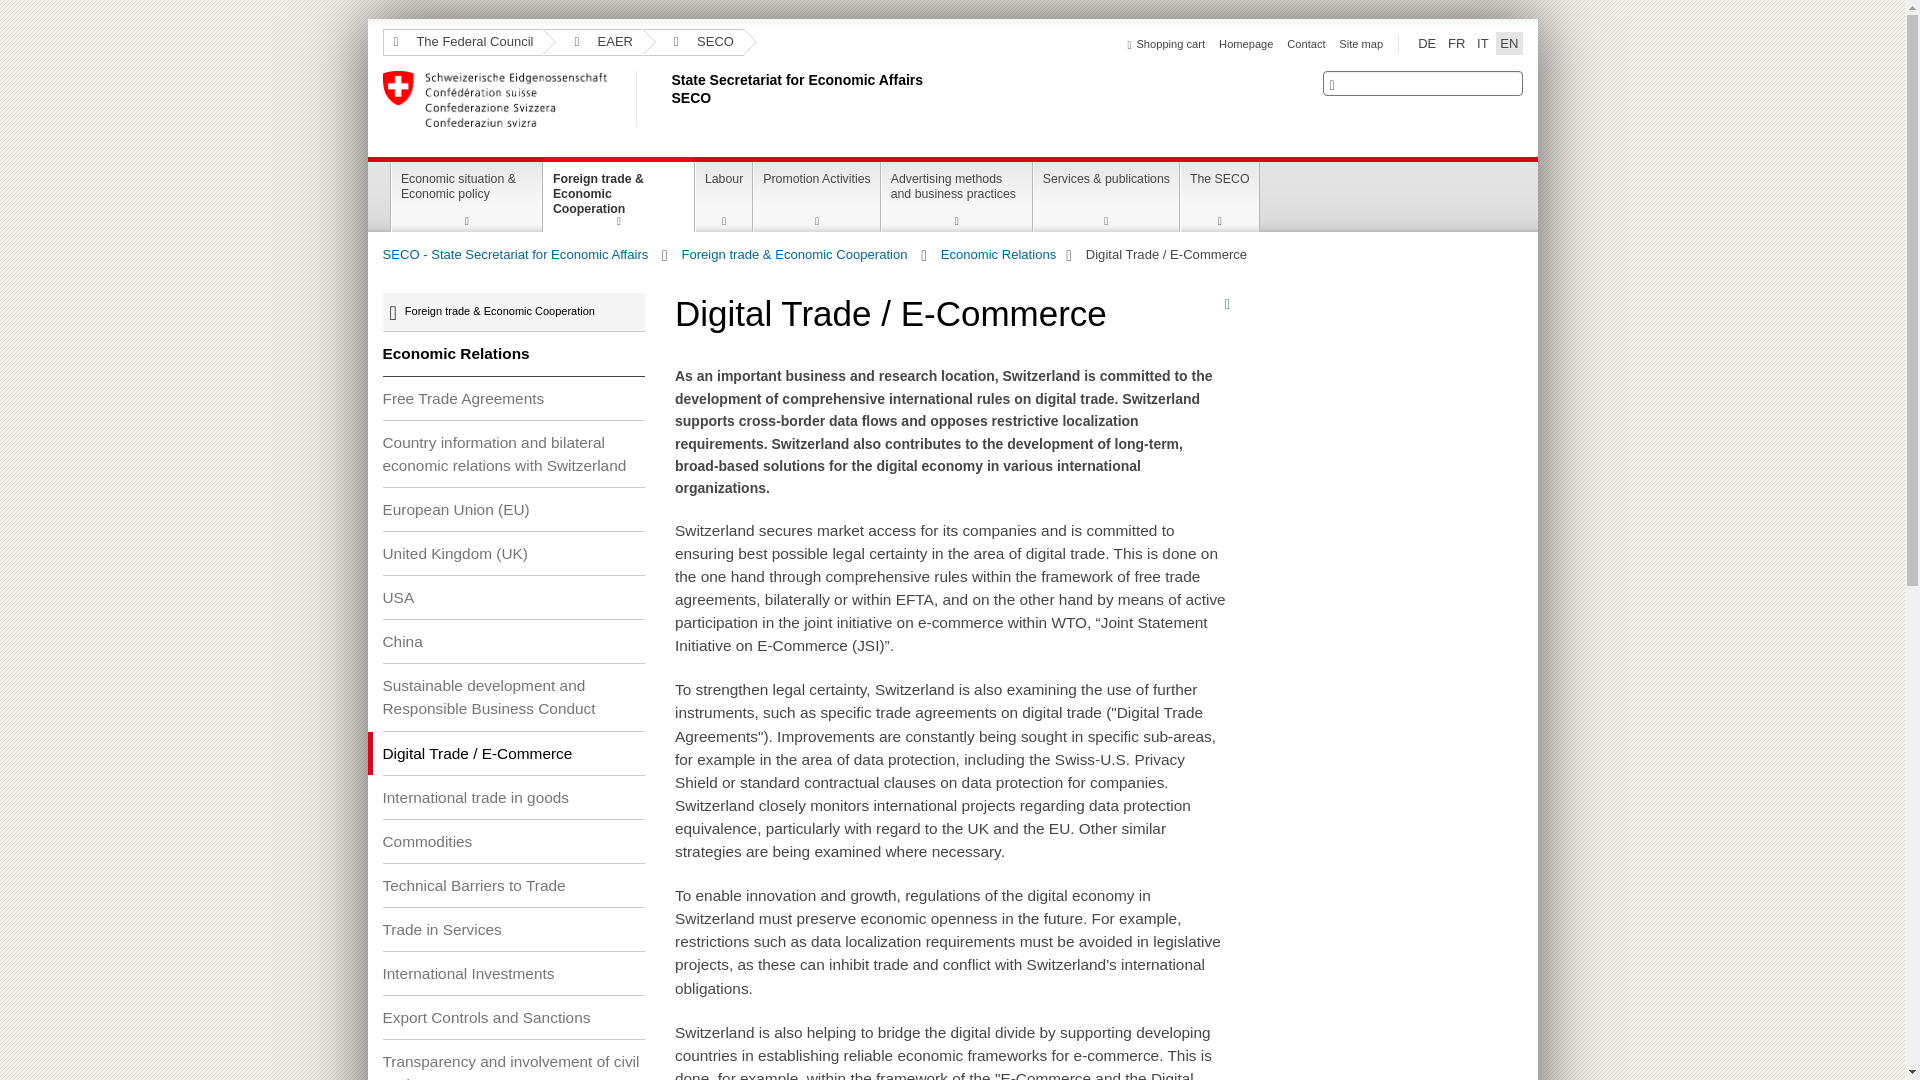  Describe the element at coordinates (1426, 44) in the screenshot. I see `DE` at that location.